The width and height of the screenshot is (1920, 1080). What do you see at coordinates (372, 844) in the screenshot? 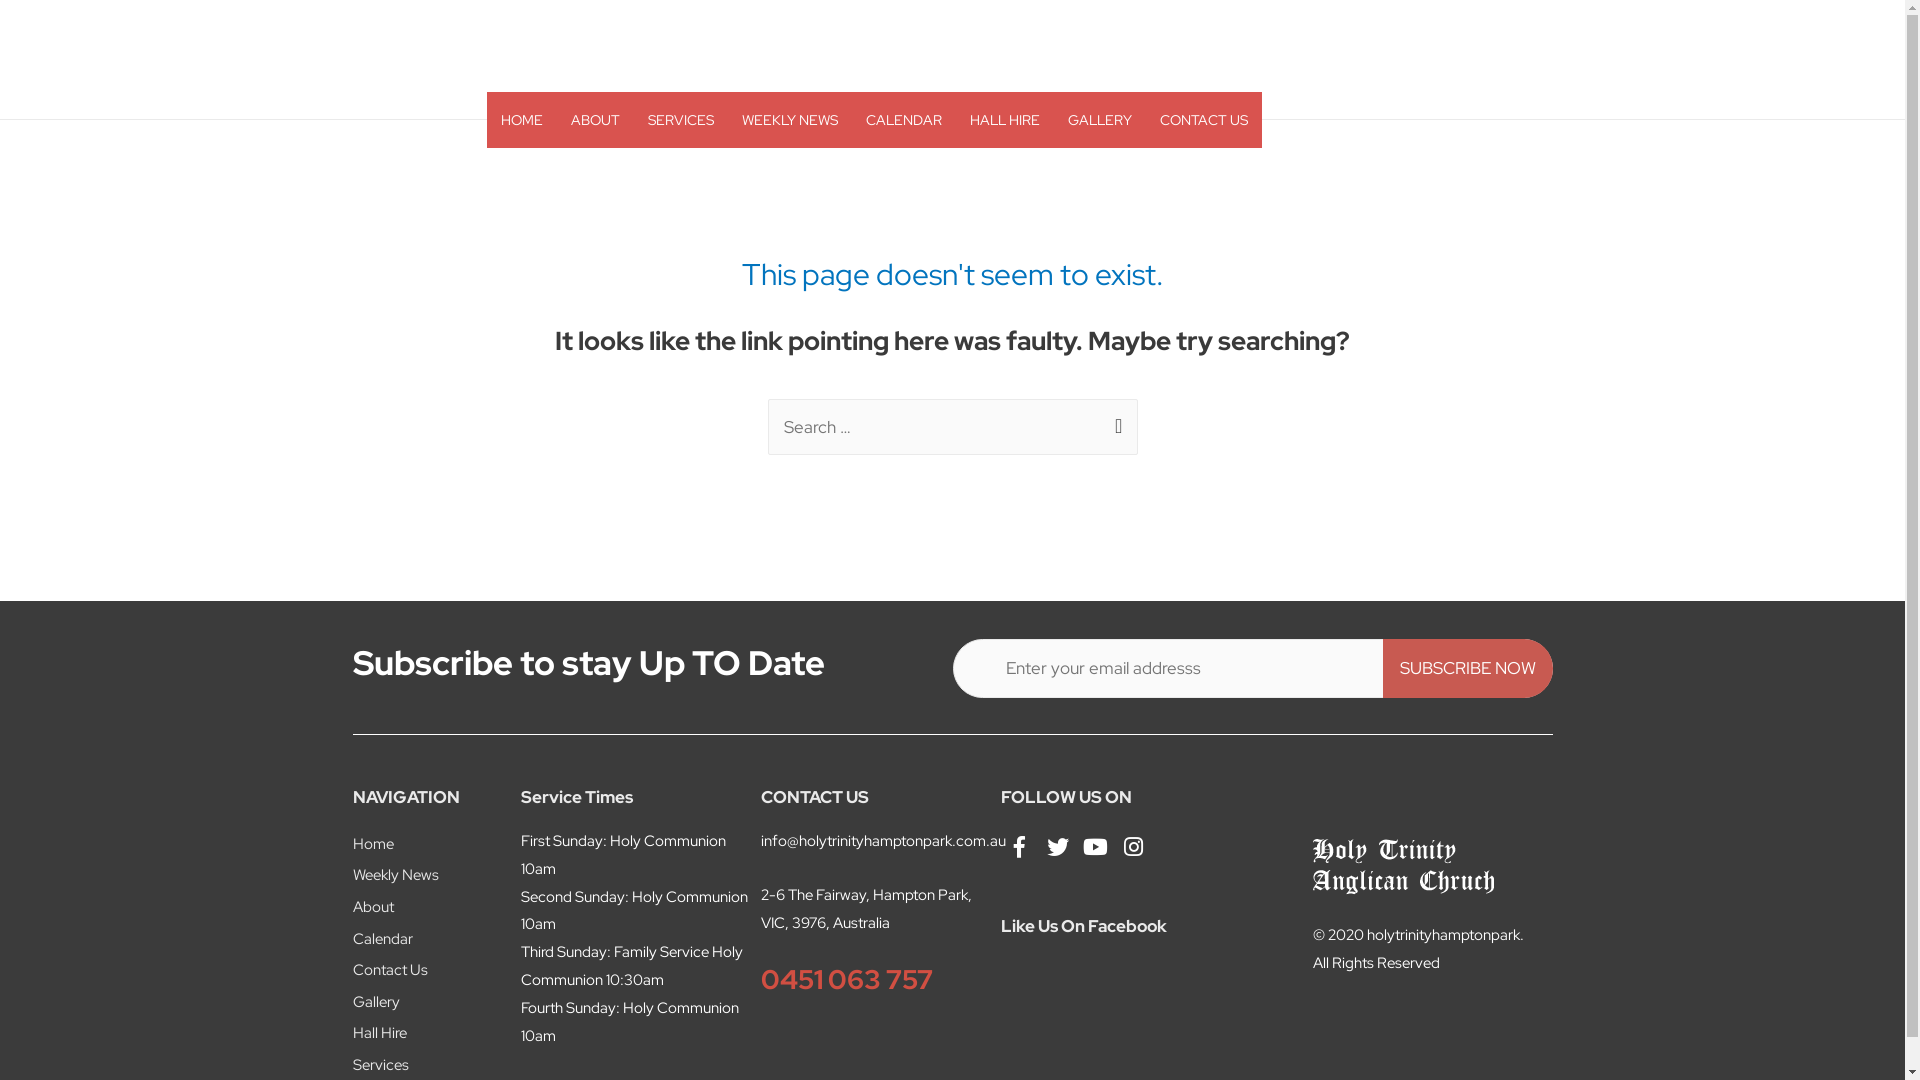
I see `Home` at bounding box center [372, 844].